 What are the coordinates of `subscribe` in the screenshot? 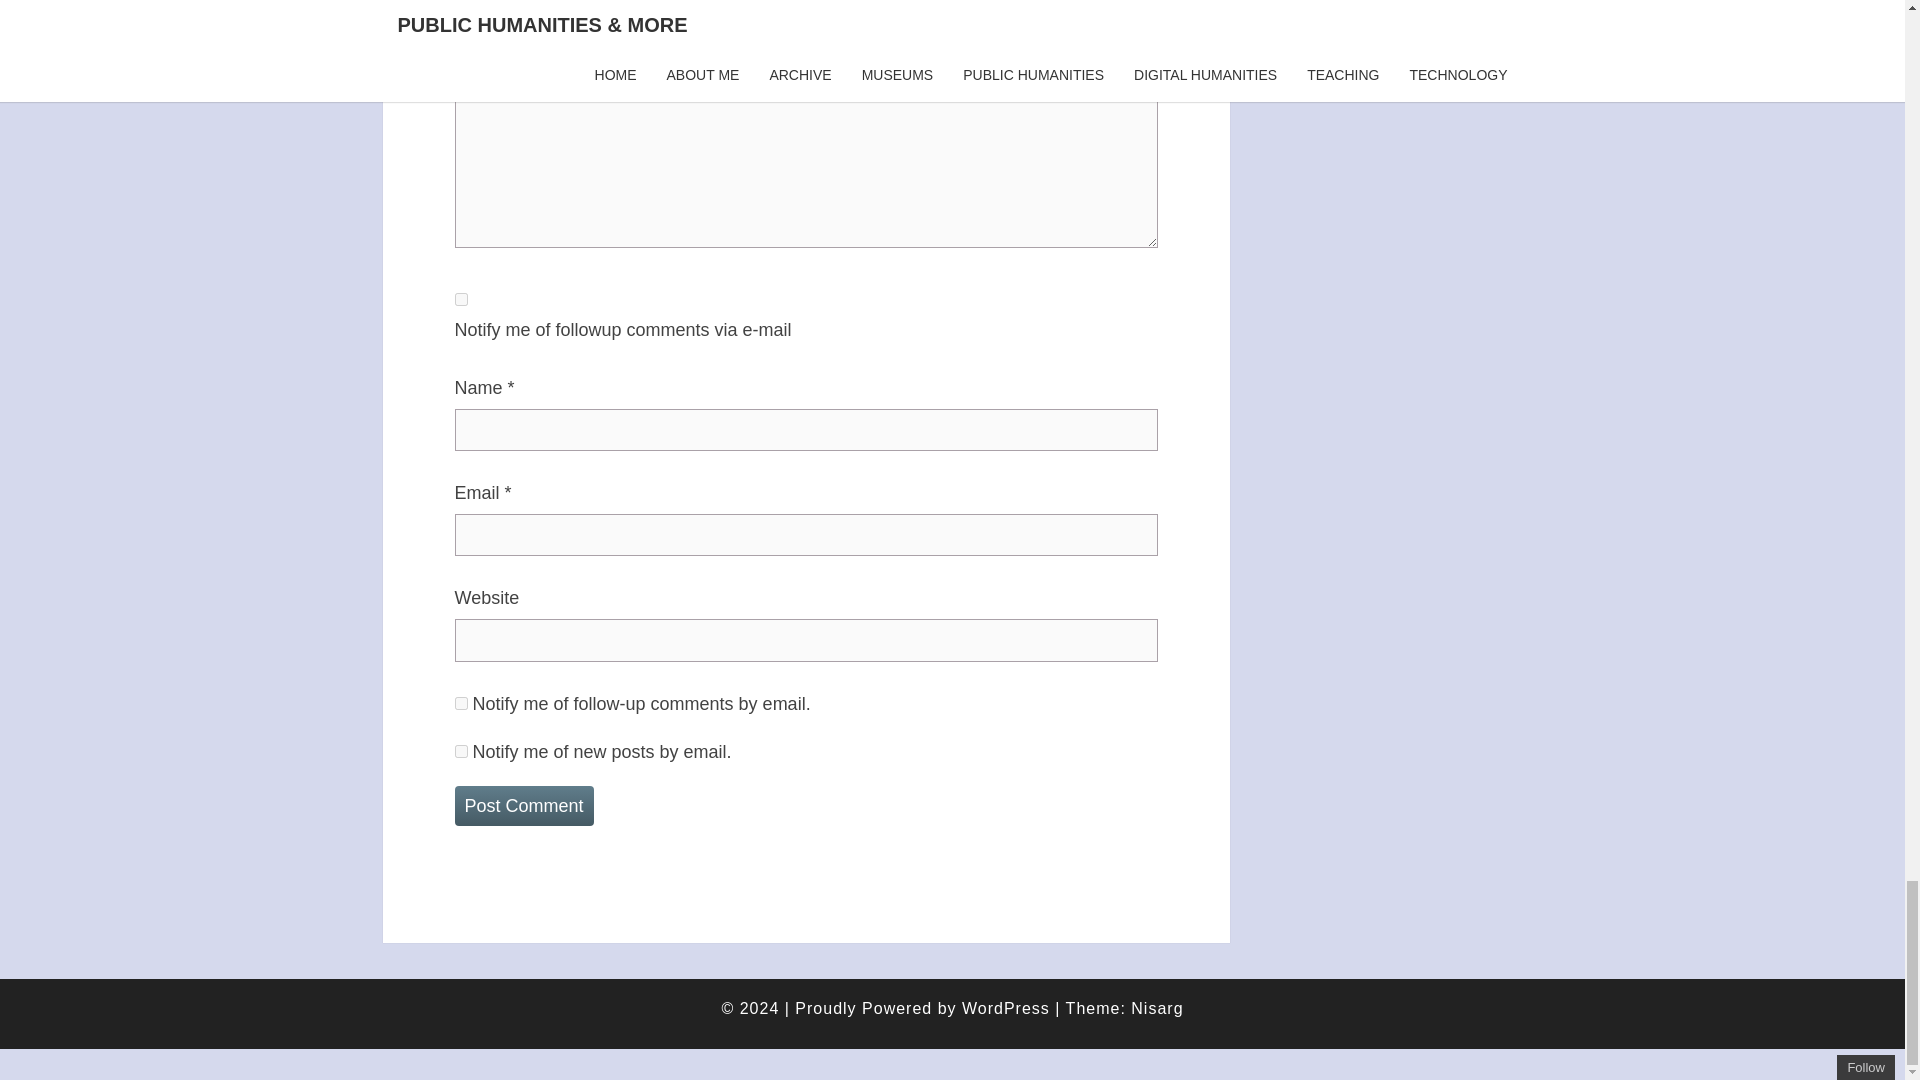 It's located at (460, 752).